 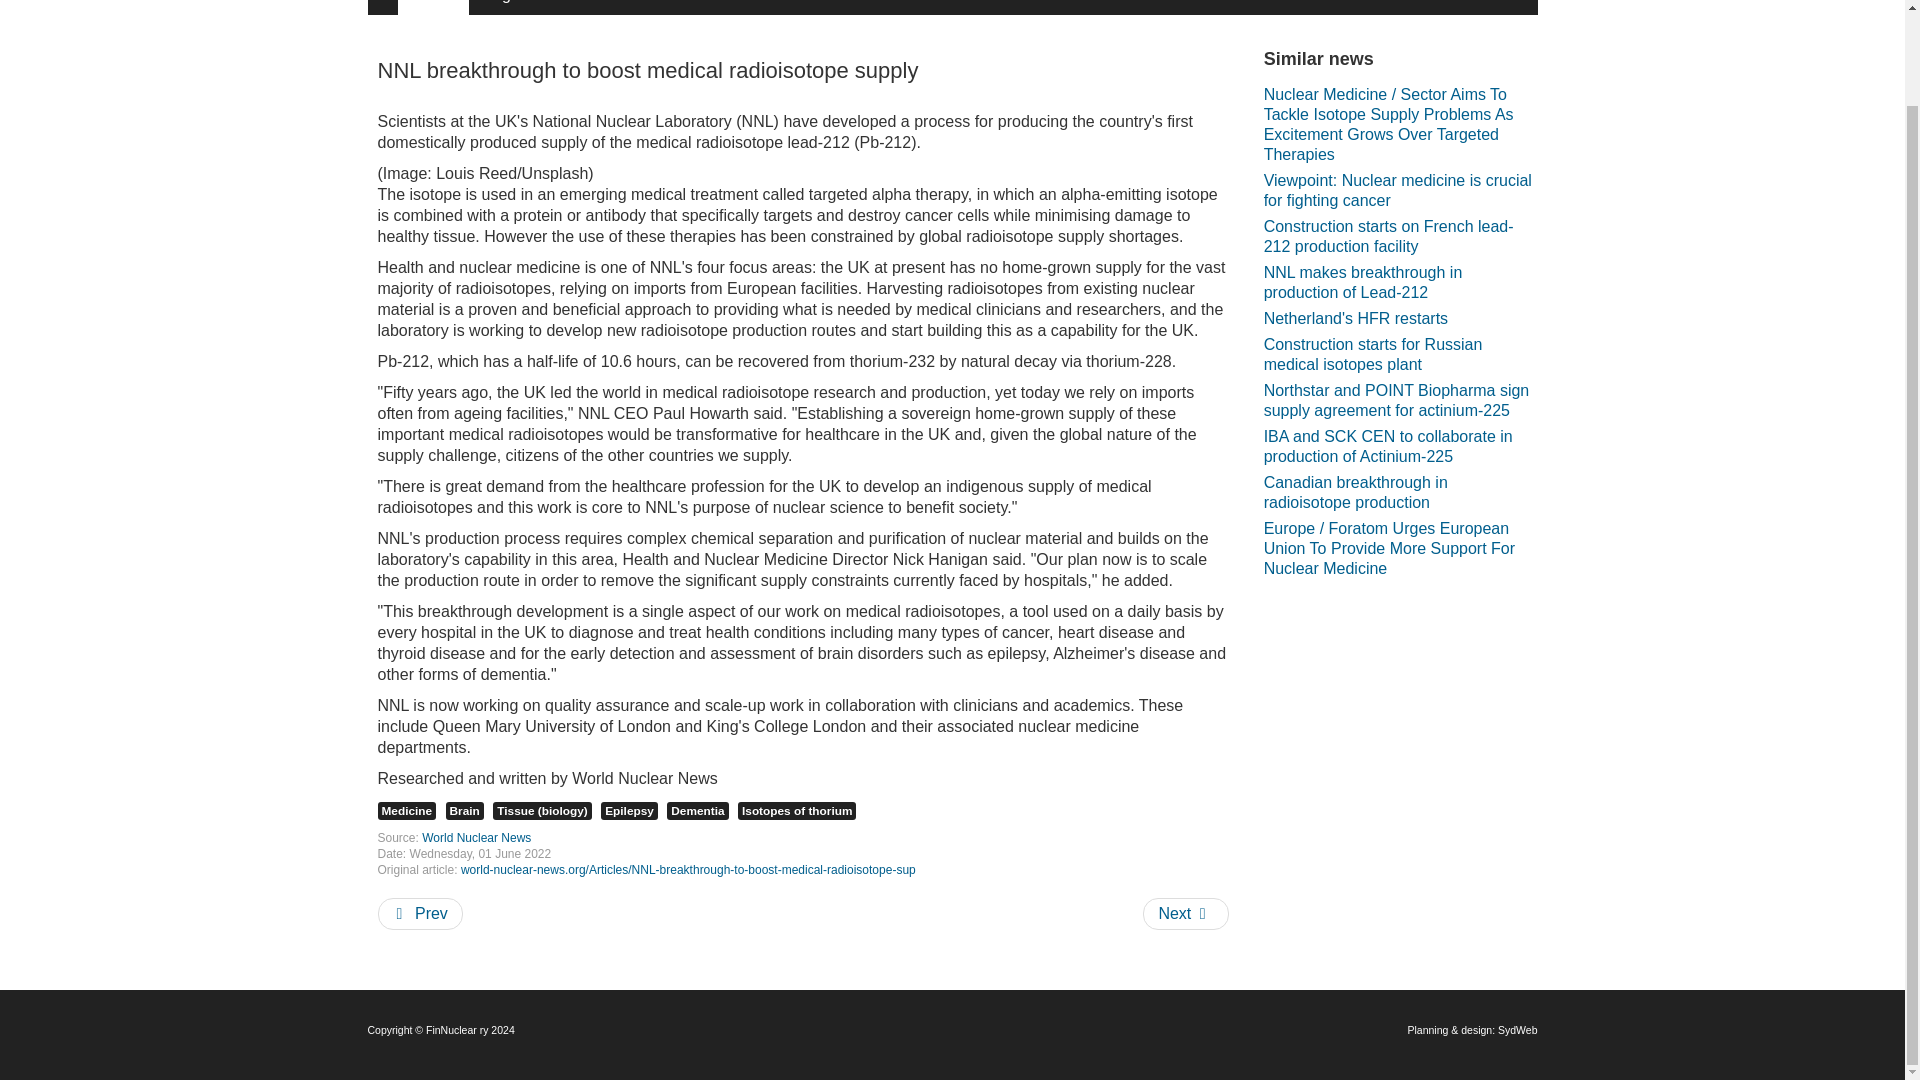 What do you see at coordinates (1400, 354) in the screenshot?
I see `Construction starts for Russian medical isotopes plant` at bounding box center [1400, 354].